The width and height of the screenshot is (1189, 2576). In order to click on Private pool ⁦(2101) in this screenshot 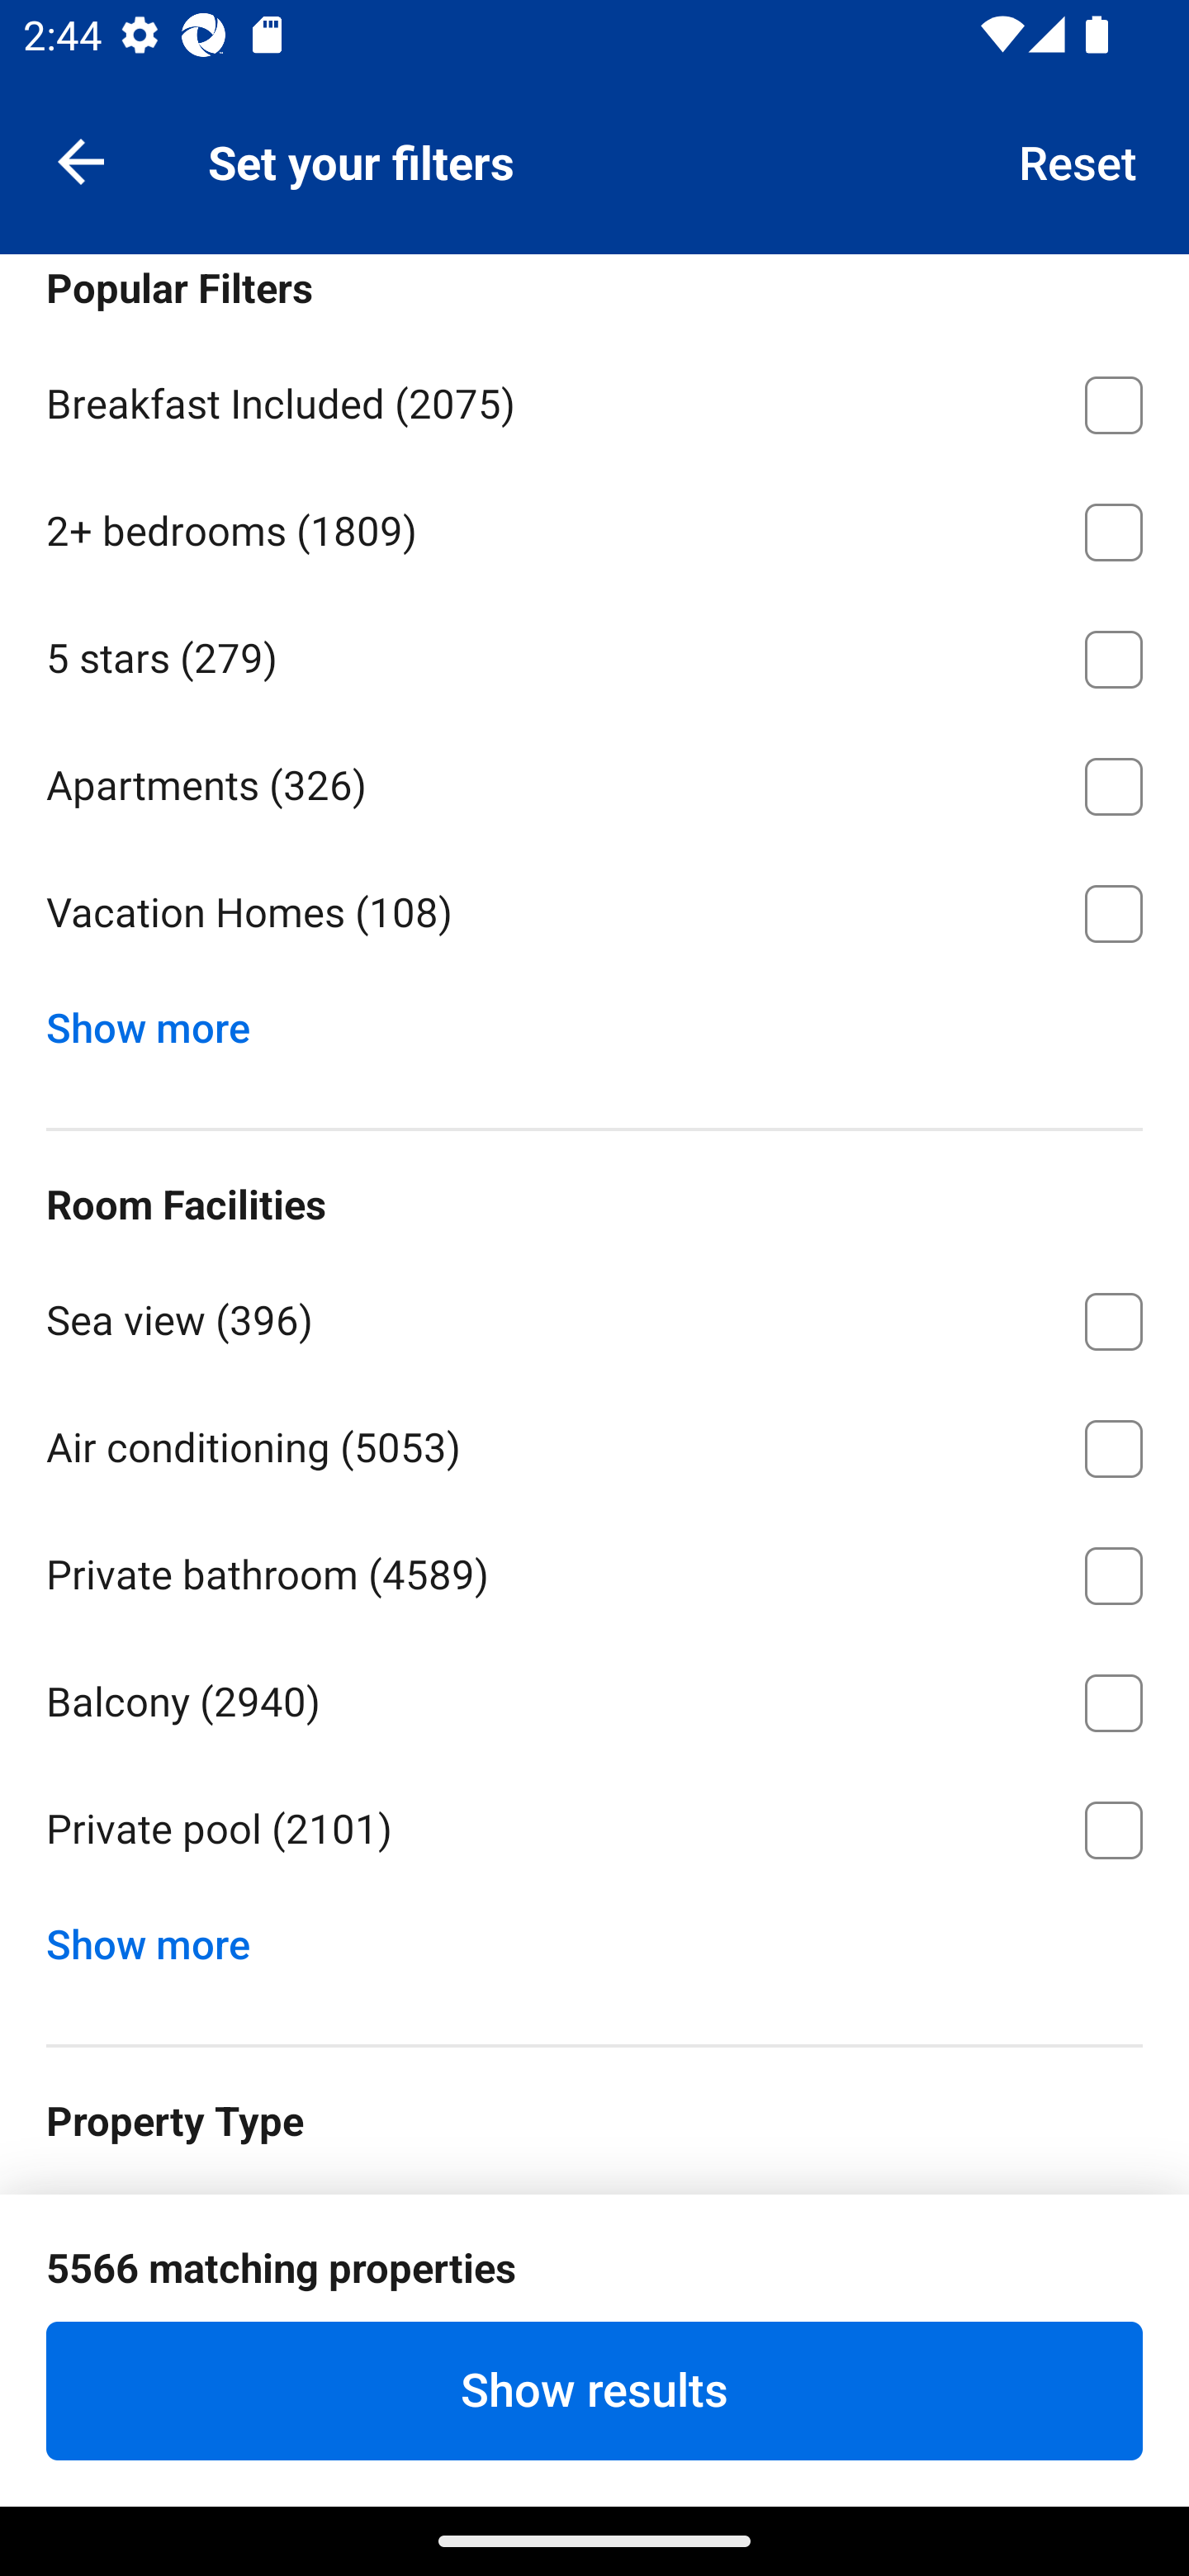, I will do `click(594, 1831)`.